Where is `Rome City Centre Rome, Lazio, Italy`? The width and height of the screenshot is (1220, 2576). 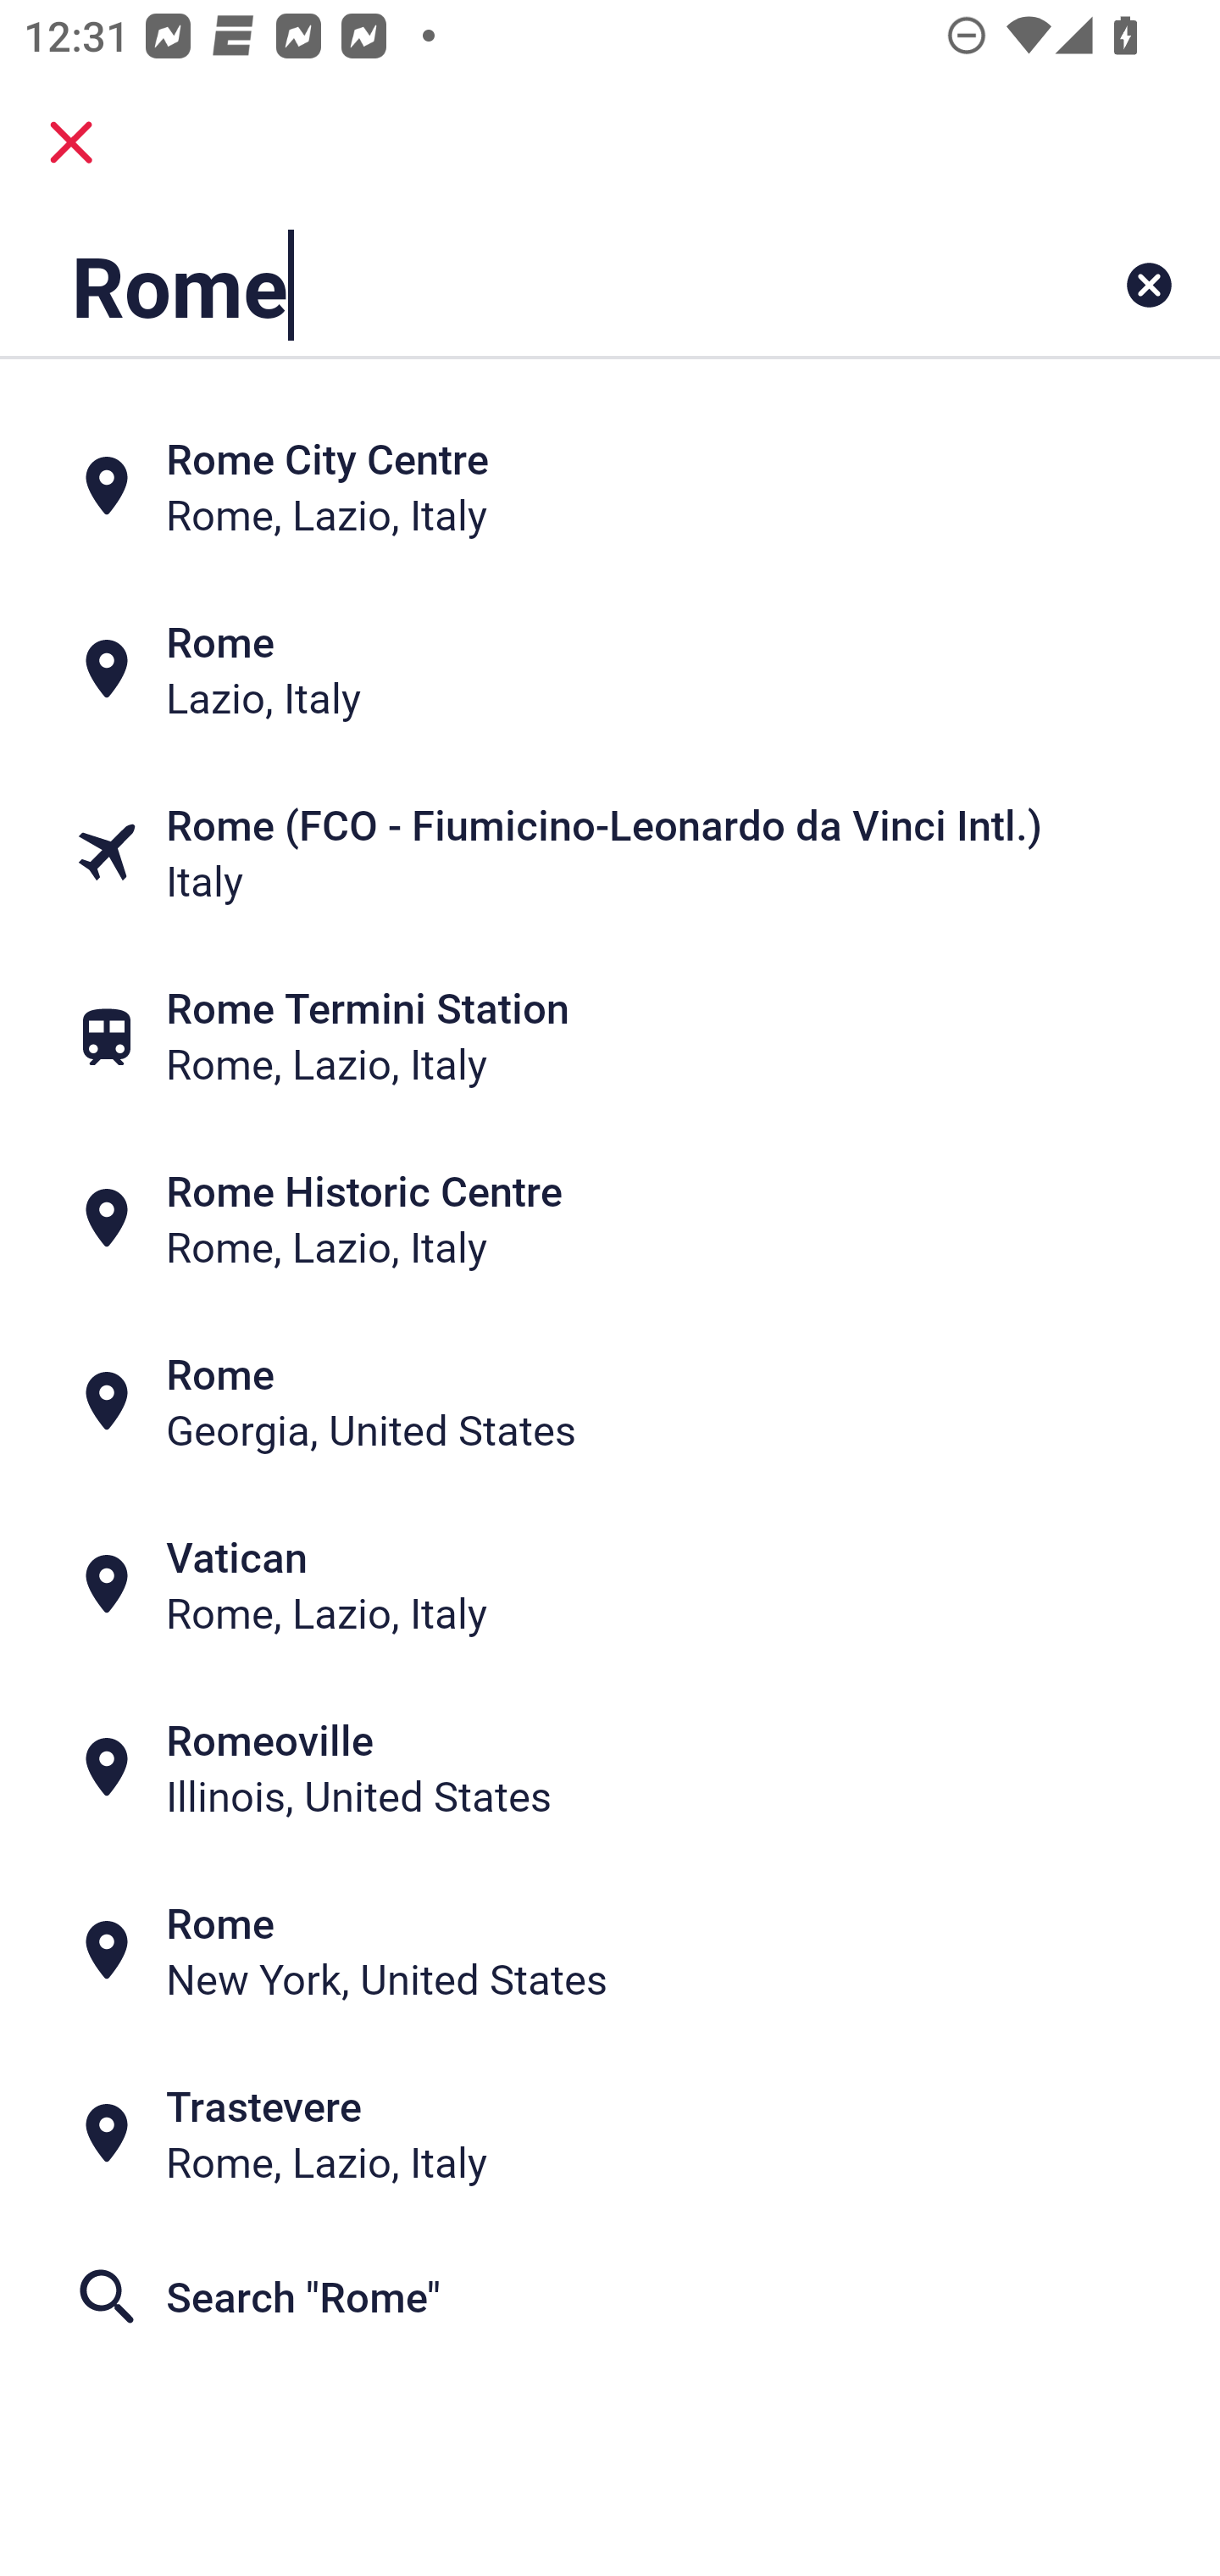
Rome City Centre Rome, Lazio, Italy is located at coordinates (610, 485).